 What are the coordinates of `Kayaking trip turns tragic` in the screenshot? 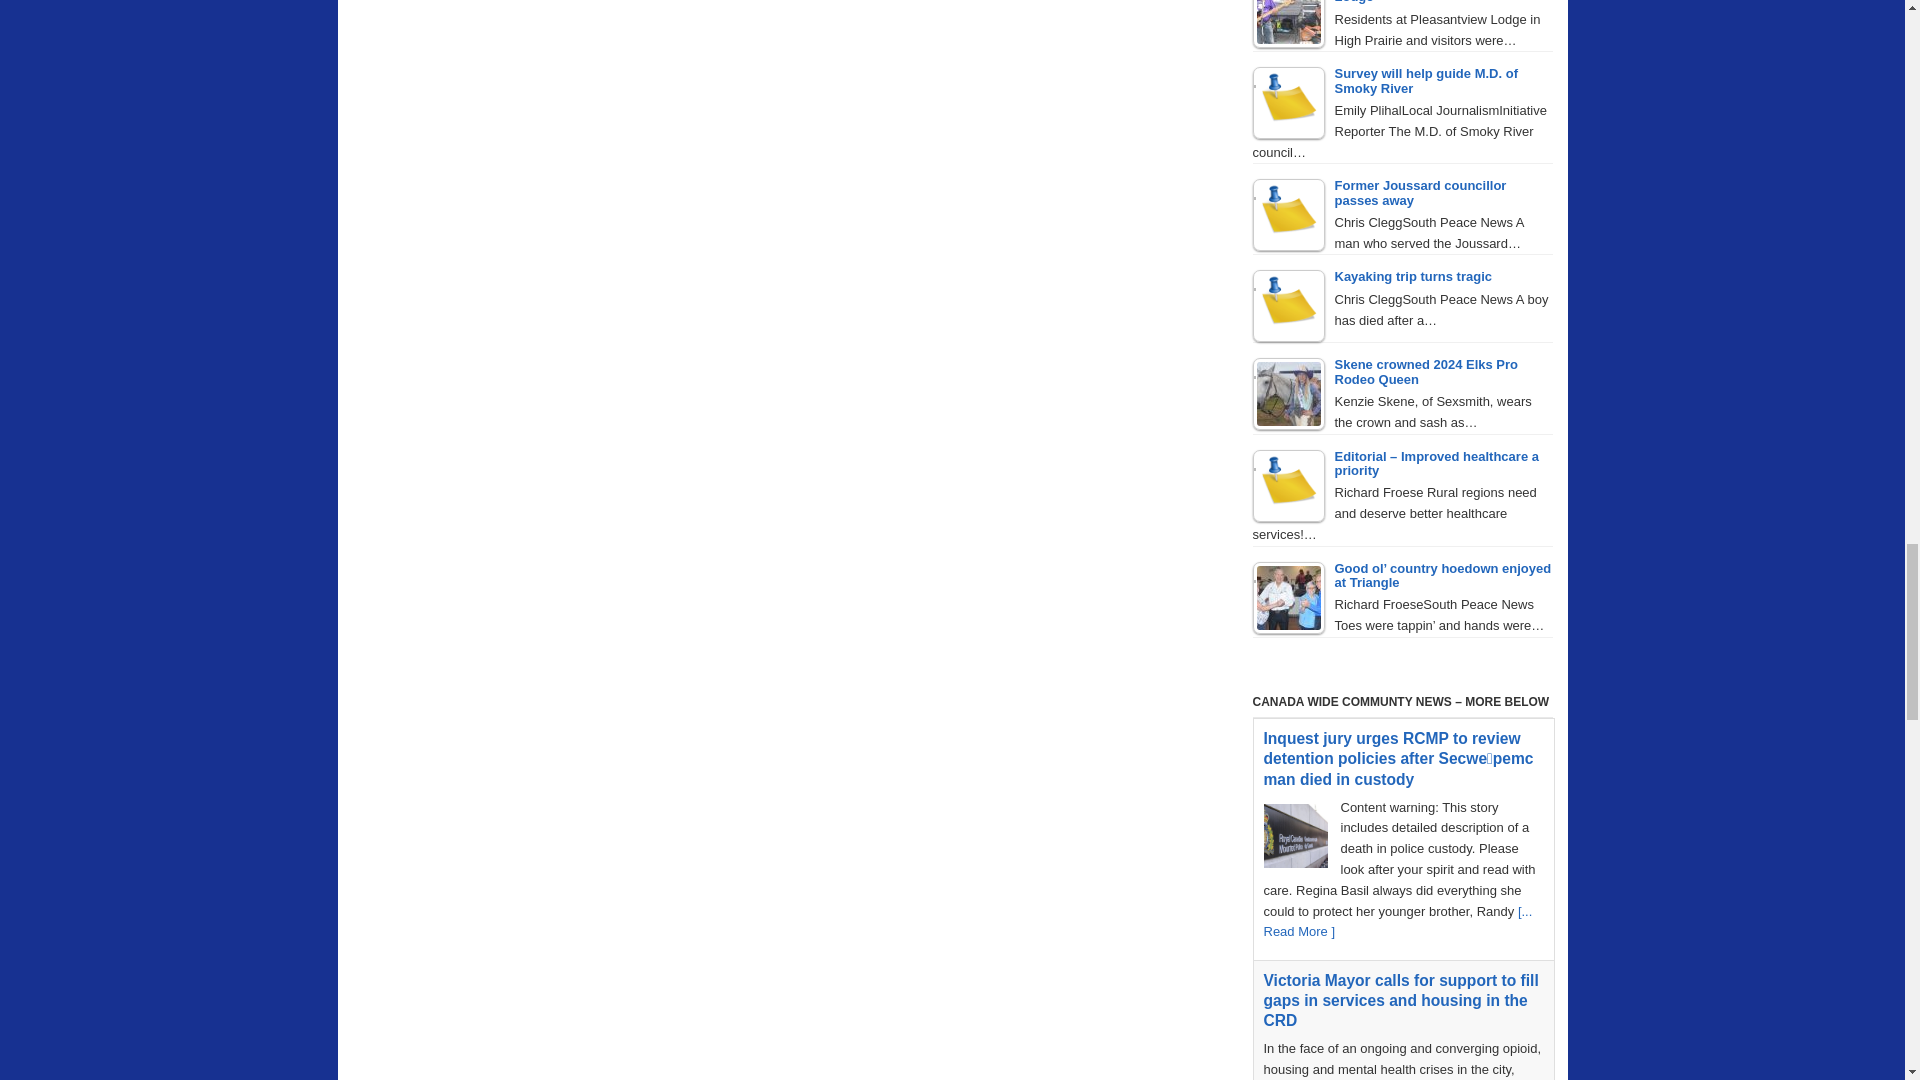 It's located at (1288, 306).